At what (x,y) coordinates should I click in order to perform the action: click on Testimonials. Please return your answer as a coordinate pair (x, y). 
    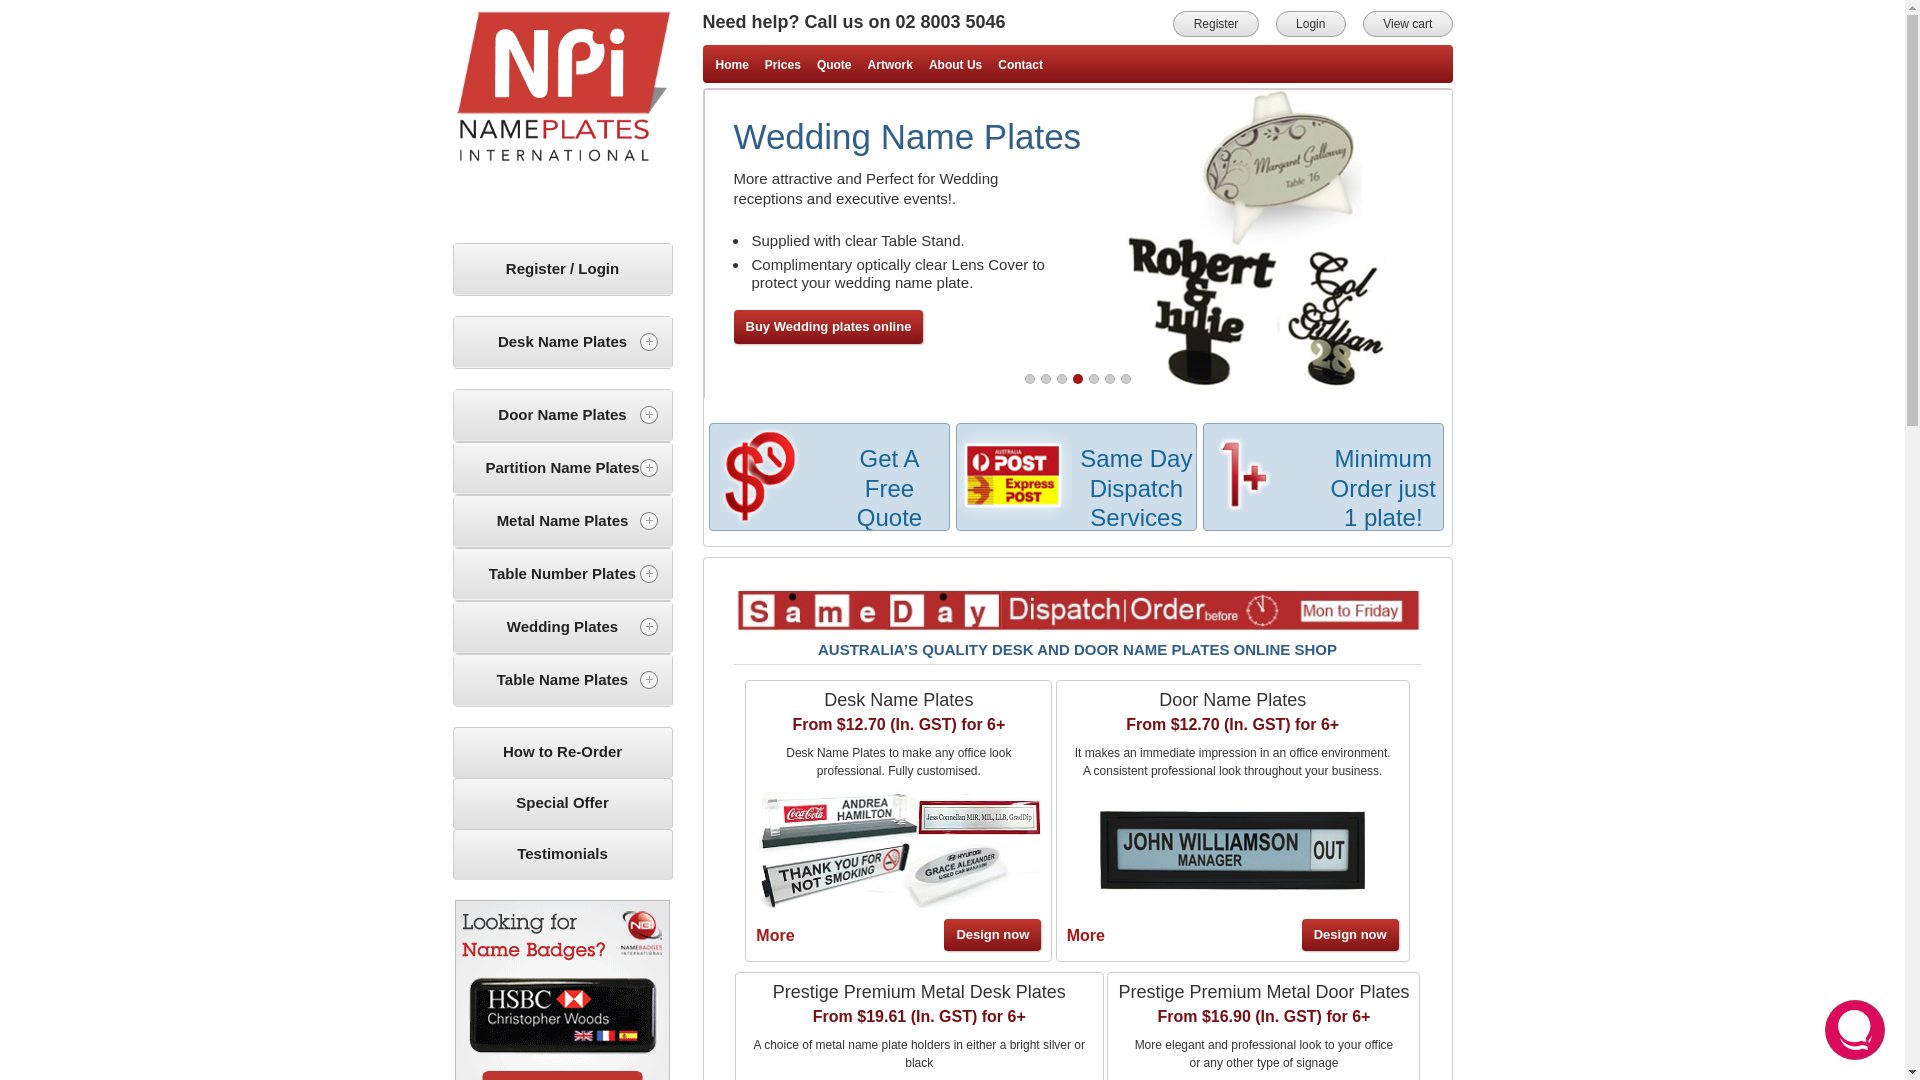
    Looking at the image, I should click on (563, 854).